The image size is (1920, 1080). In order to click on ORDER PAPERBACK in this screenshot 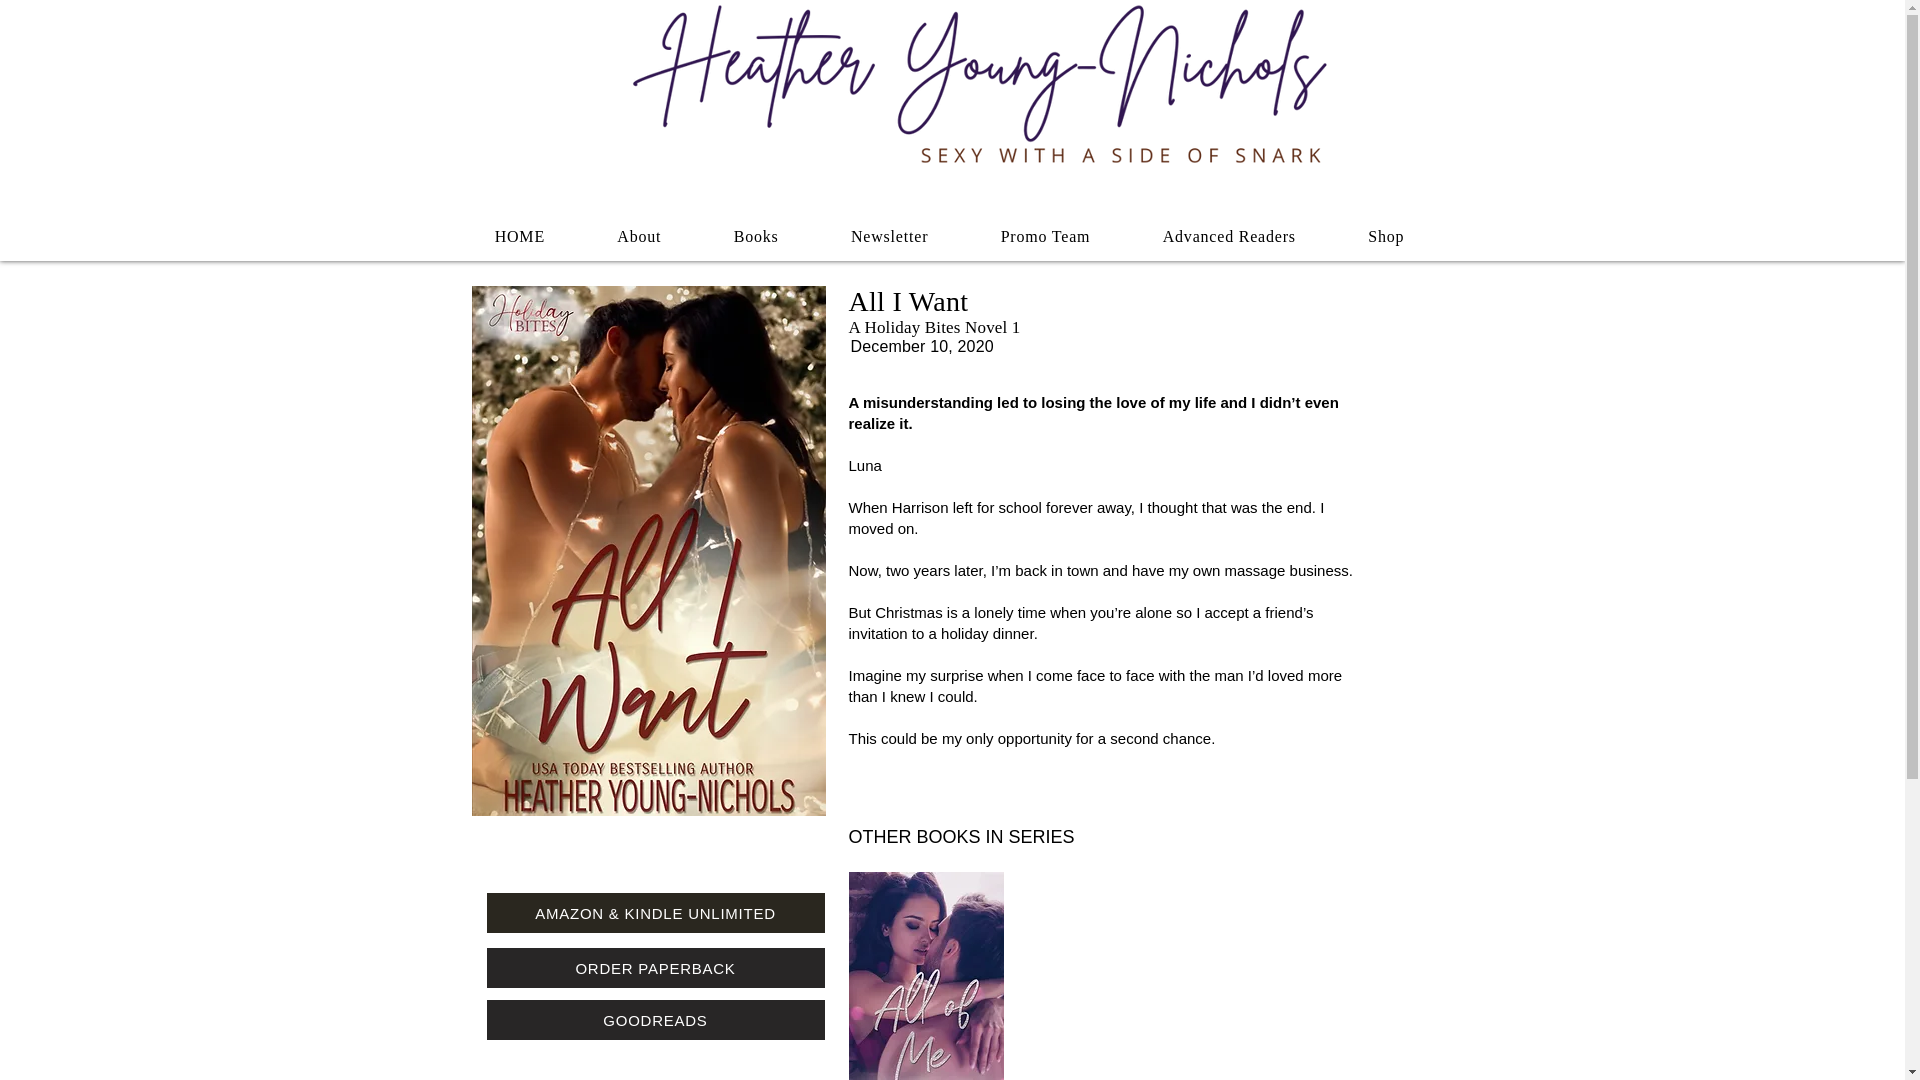, I will do `click(654, 968)`.